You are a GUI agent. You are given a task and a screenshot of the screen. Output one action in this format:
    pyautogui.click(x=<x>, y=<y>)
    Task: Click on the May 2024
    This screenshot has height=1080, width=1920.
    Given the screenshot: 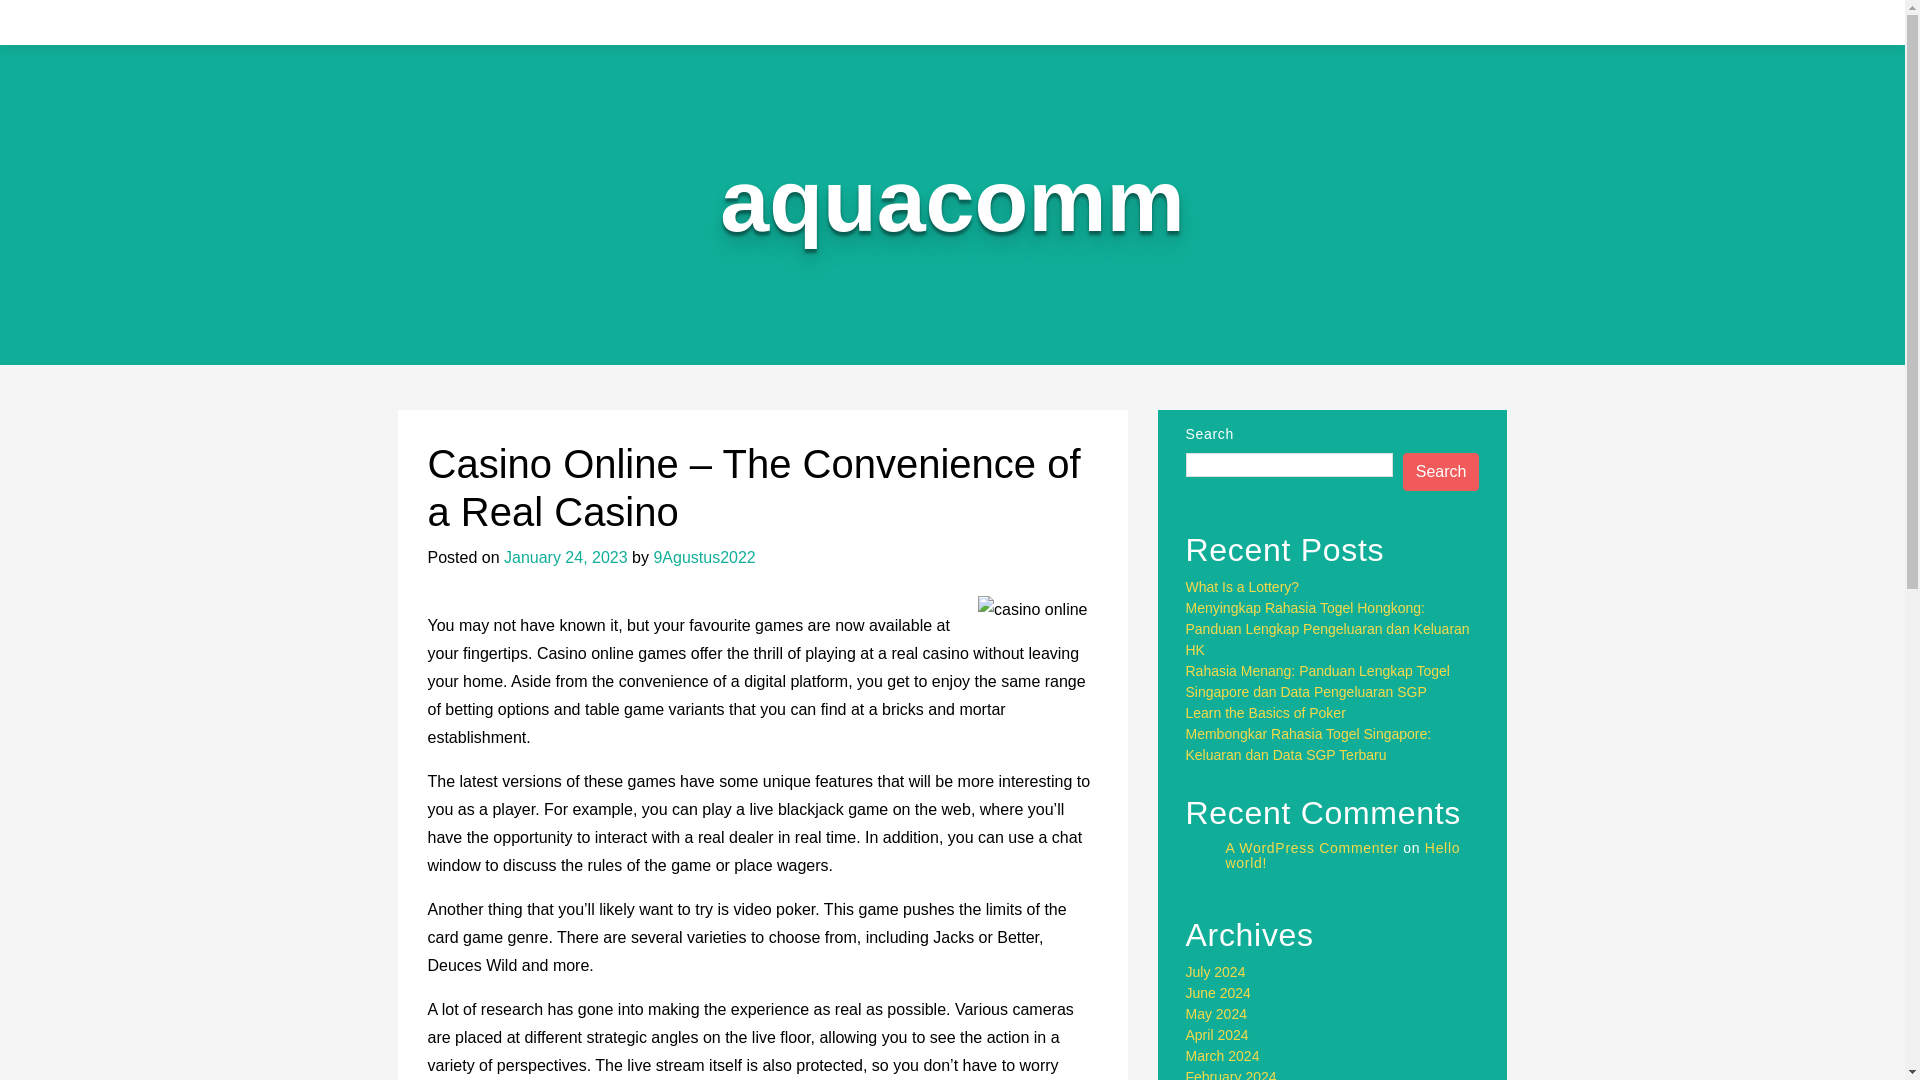 What is the action you would take?
    pyautogui.click(x=1216, y=1013)
    